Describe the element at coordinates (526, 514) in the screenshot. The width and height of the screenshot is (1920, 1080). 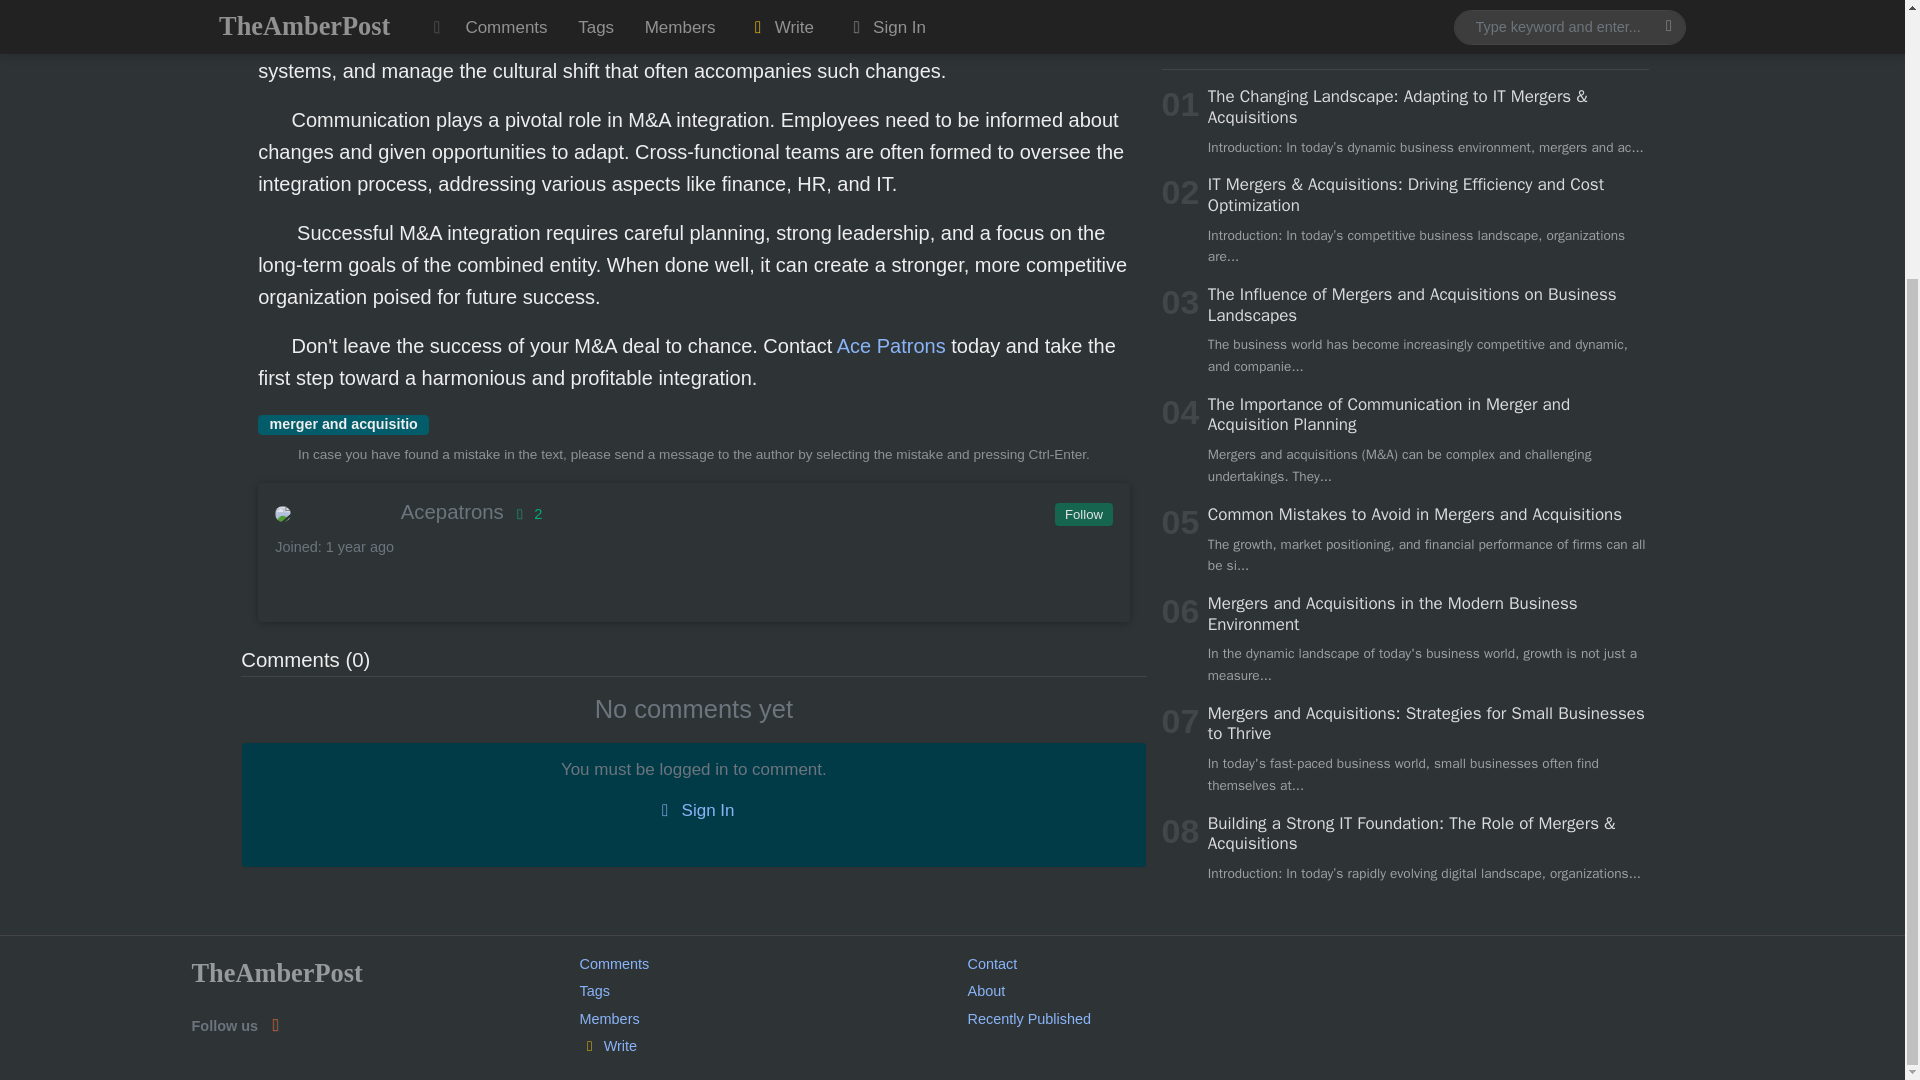
I see `Rating` at that location.